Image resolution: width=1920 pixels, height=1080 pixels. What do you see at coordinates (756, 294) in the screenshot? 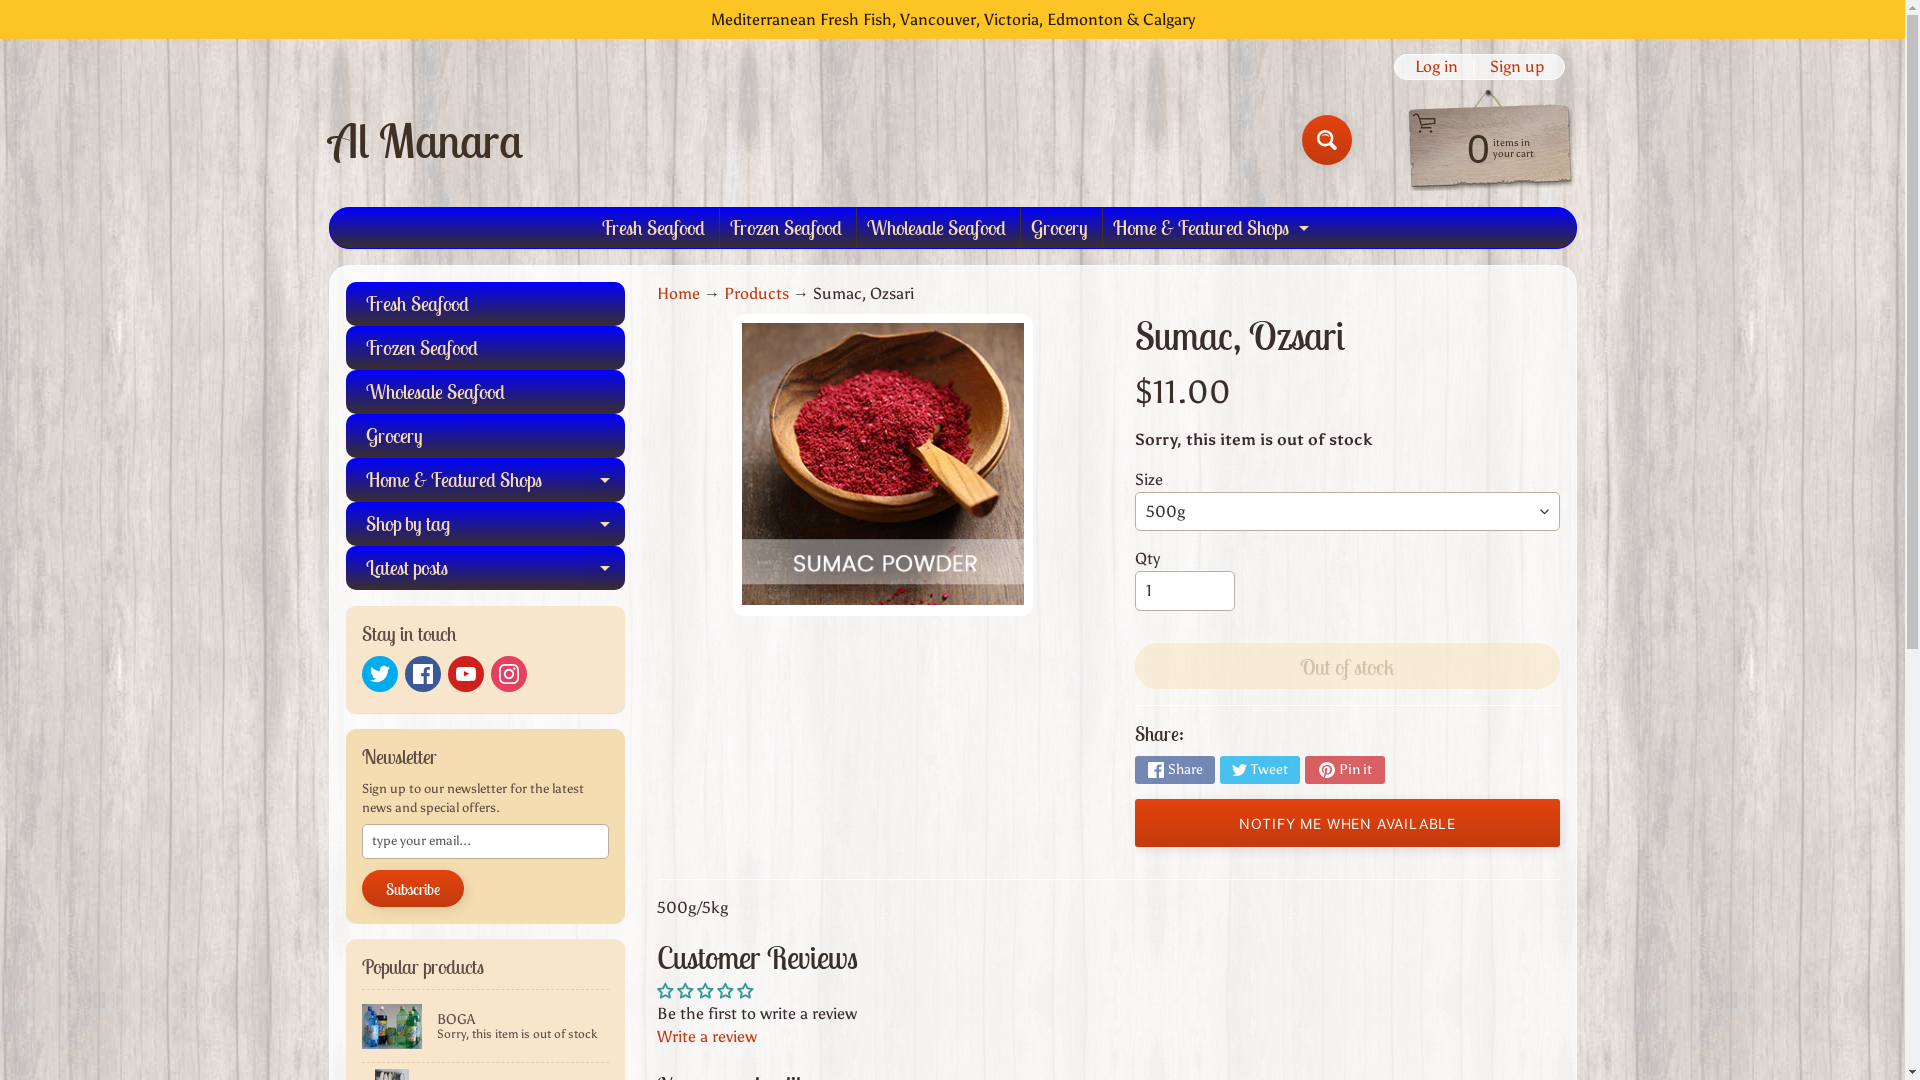
I see `Products` at bounding box center [756, 294].